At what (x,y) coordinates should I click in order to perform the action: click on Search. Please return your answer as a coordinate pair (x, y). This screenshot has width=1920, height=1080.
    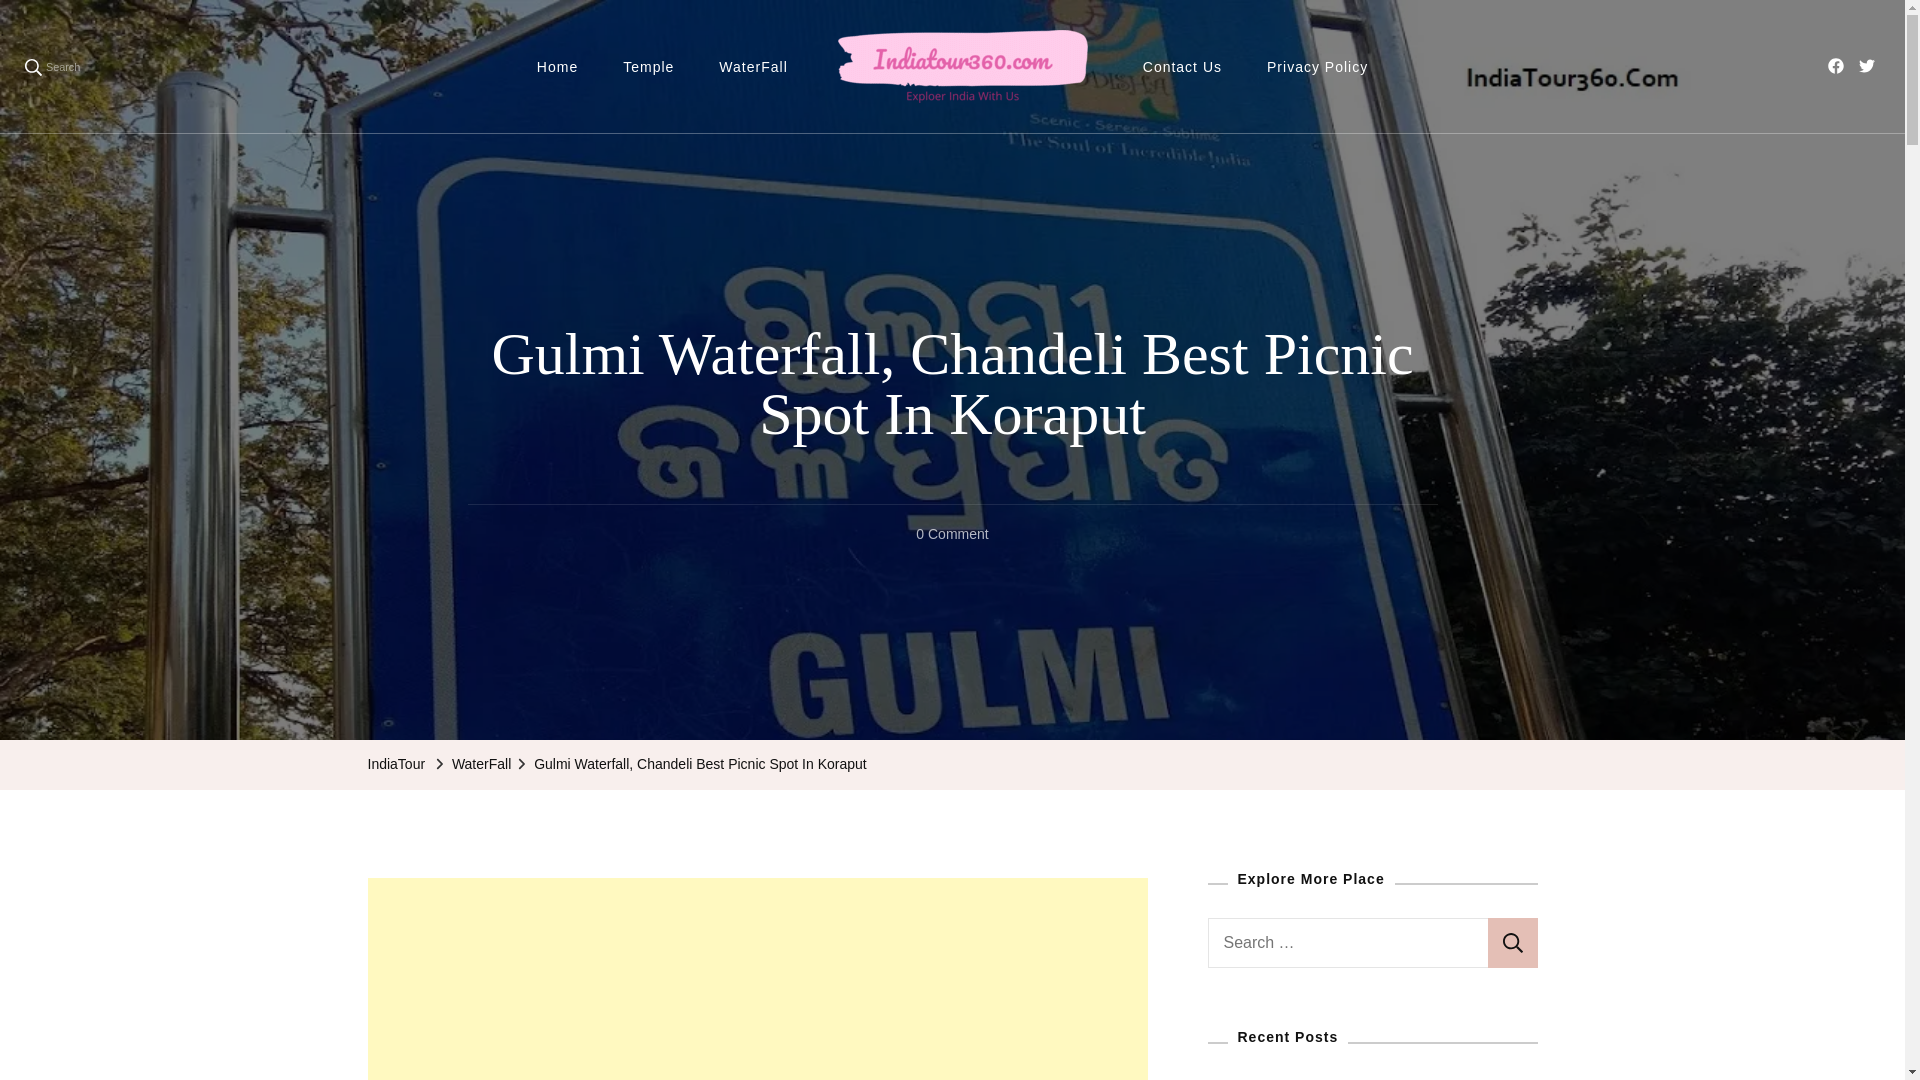
    Looking at the image, I should click on (52, 66).